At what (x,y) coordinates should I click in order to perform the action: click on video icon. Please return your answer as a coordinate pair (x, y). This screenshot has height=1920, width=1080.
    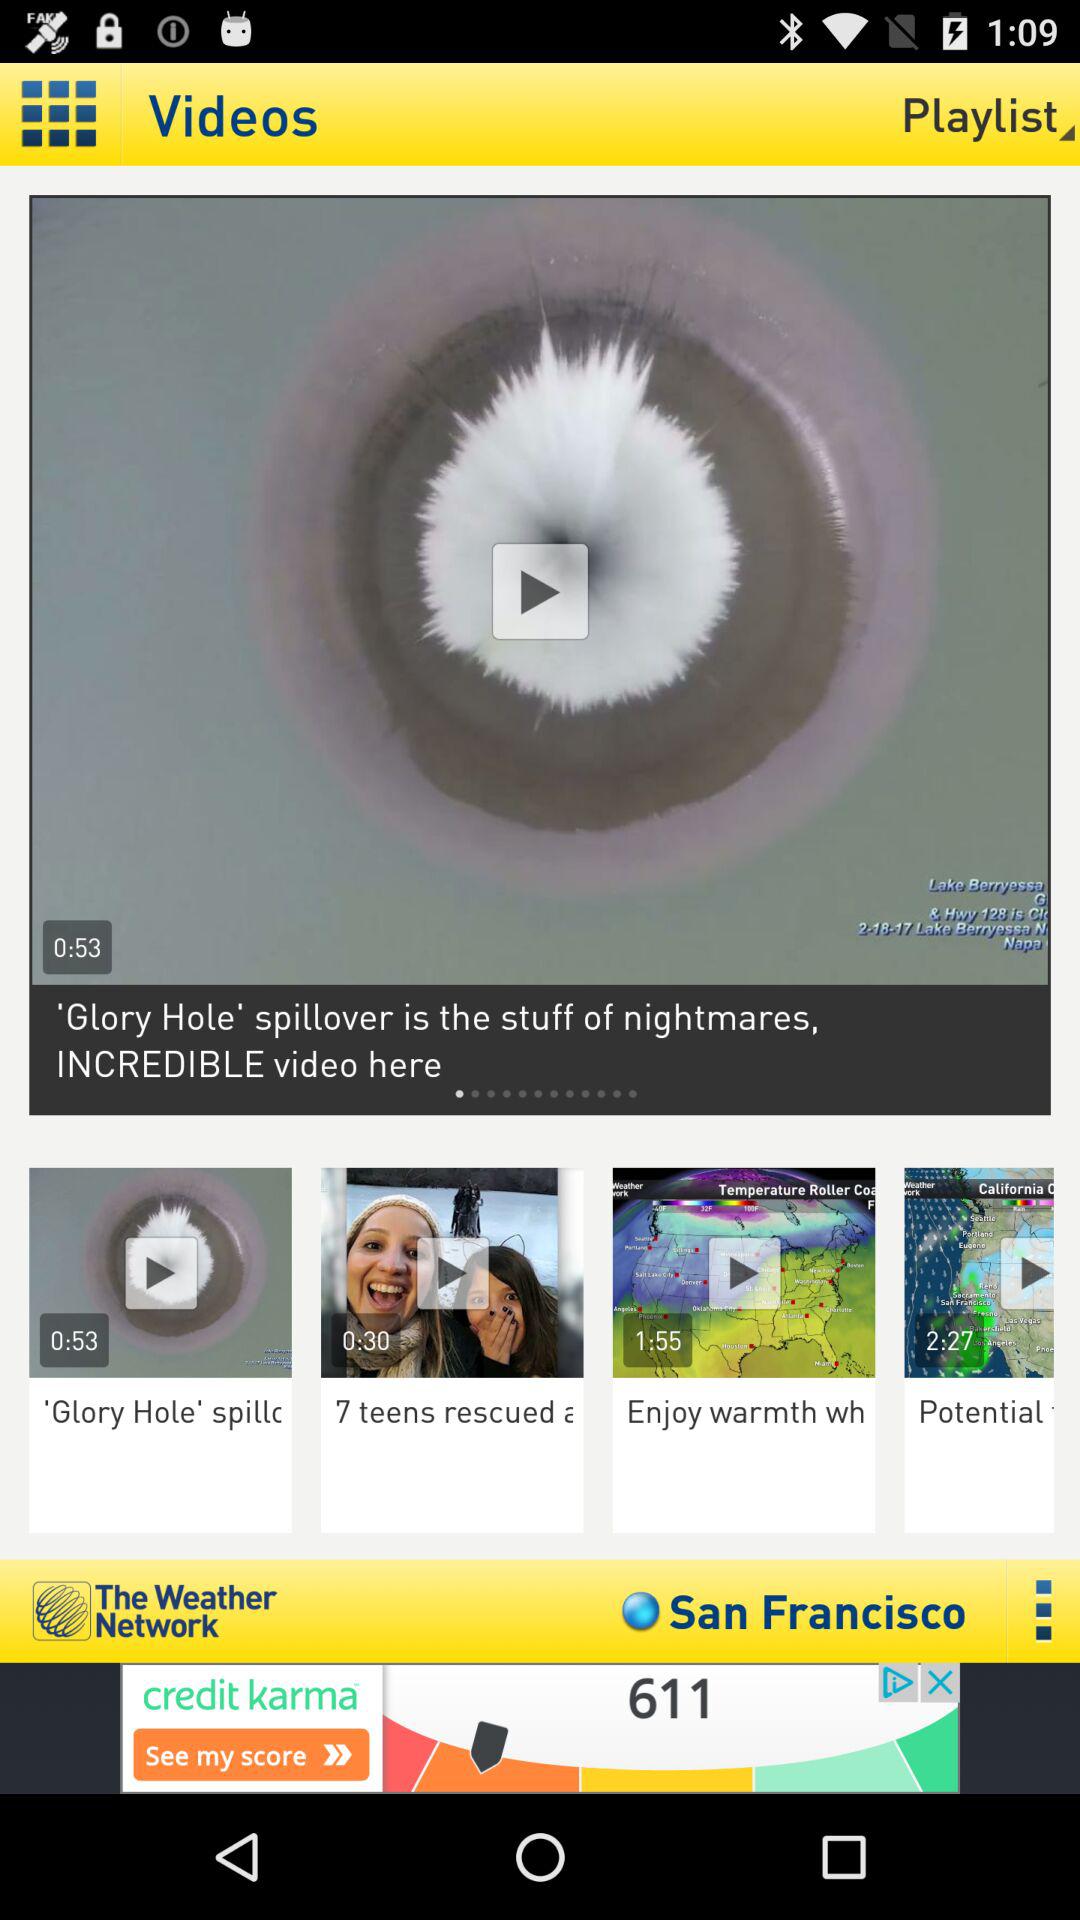
    Looking at the image, I should click on (160, 1272).